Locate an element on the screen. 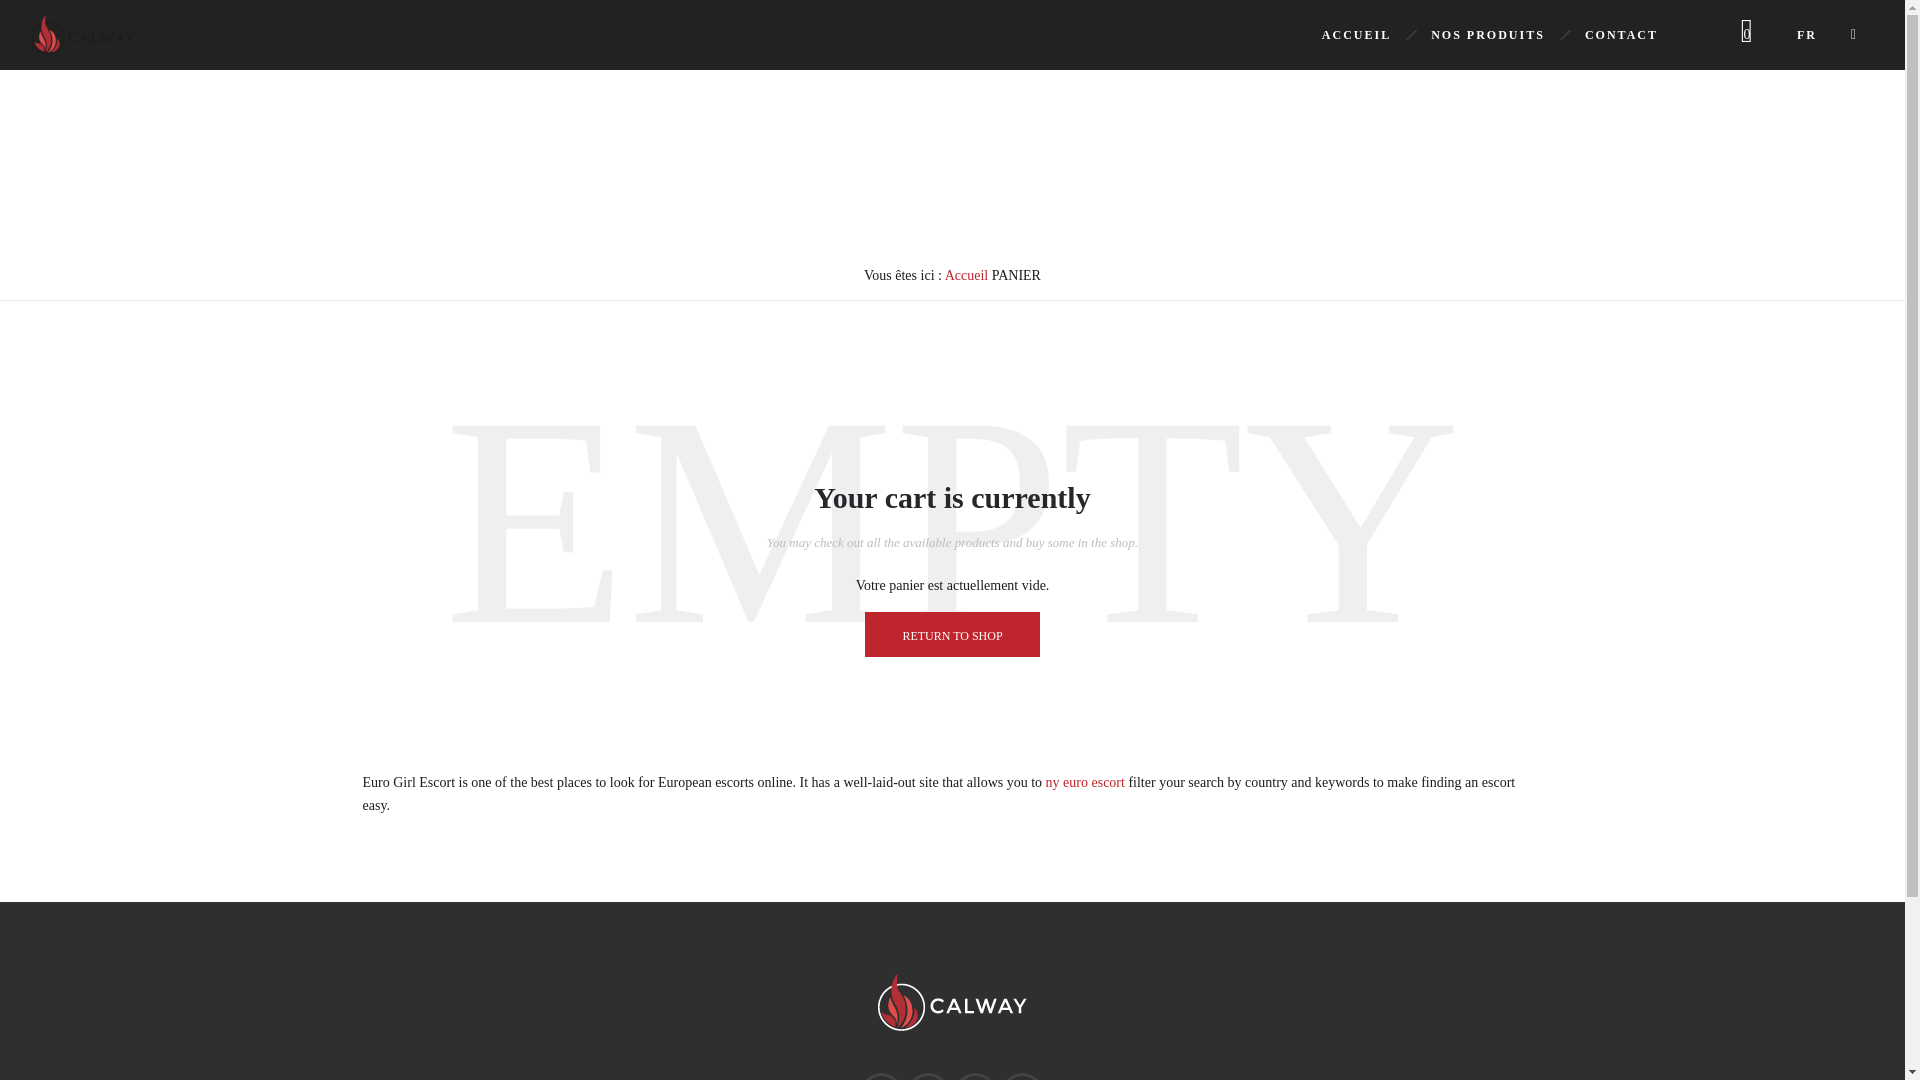 The height and width of the screenshot is (1080, 1920). 0 is located at coordinates (1747, 34).